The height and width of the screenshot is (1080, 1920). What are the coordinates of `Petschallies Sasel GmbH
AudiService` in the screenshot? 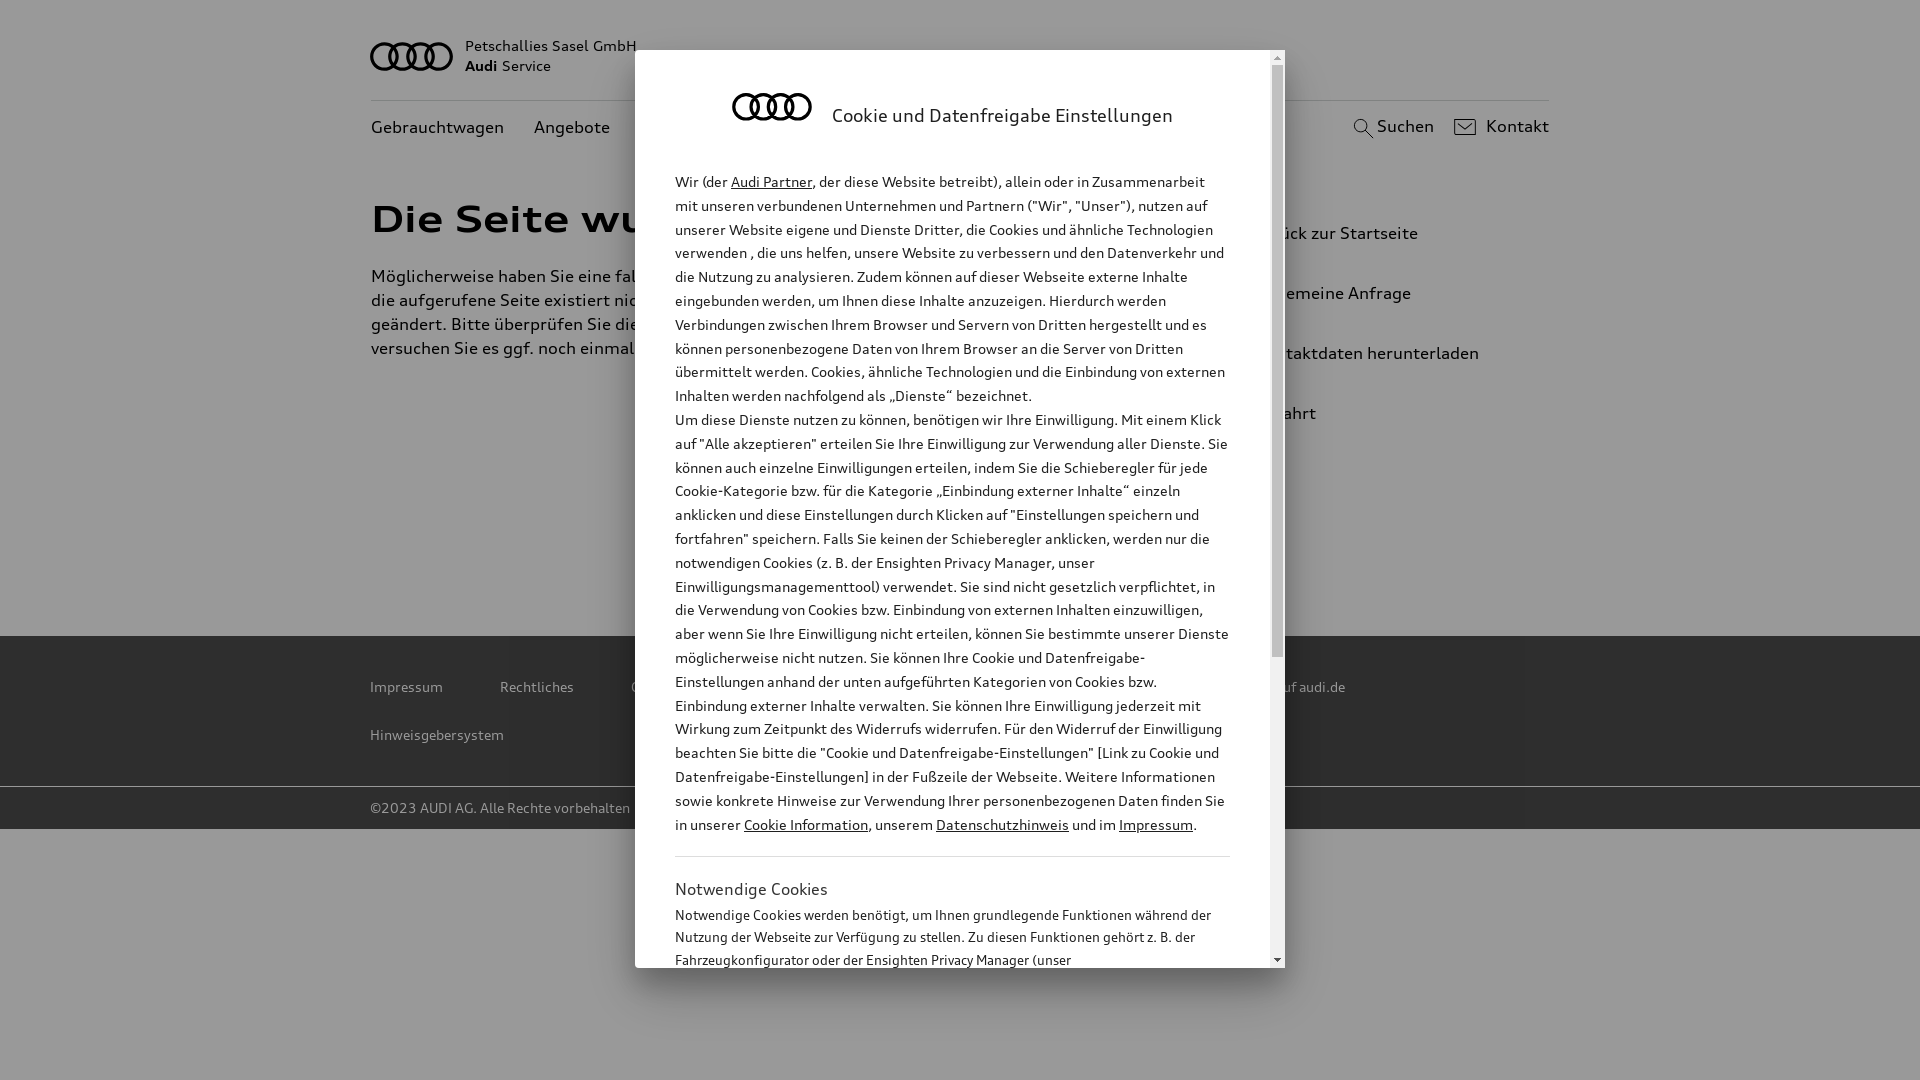 It's located at (960, 56).